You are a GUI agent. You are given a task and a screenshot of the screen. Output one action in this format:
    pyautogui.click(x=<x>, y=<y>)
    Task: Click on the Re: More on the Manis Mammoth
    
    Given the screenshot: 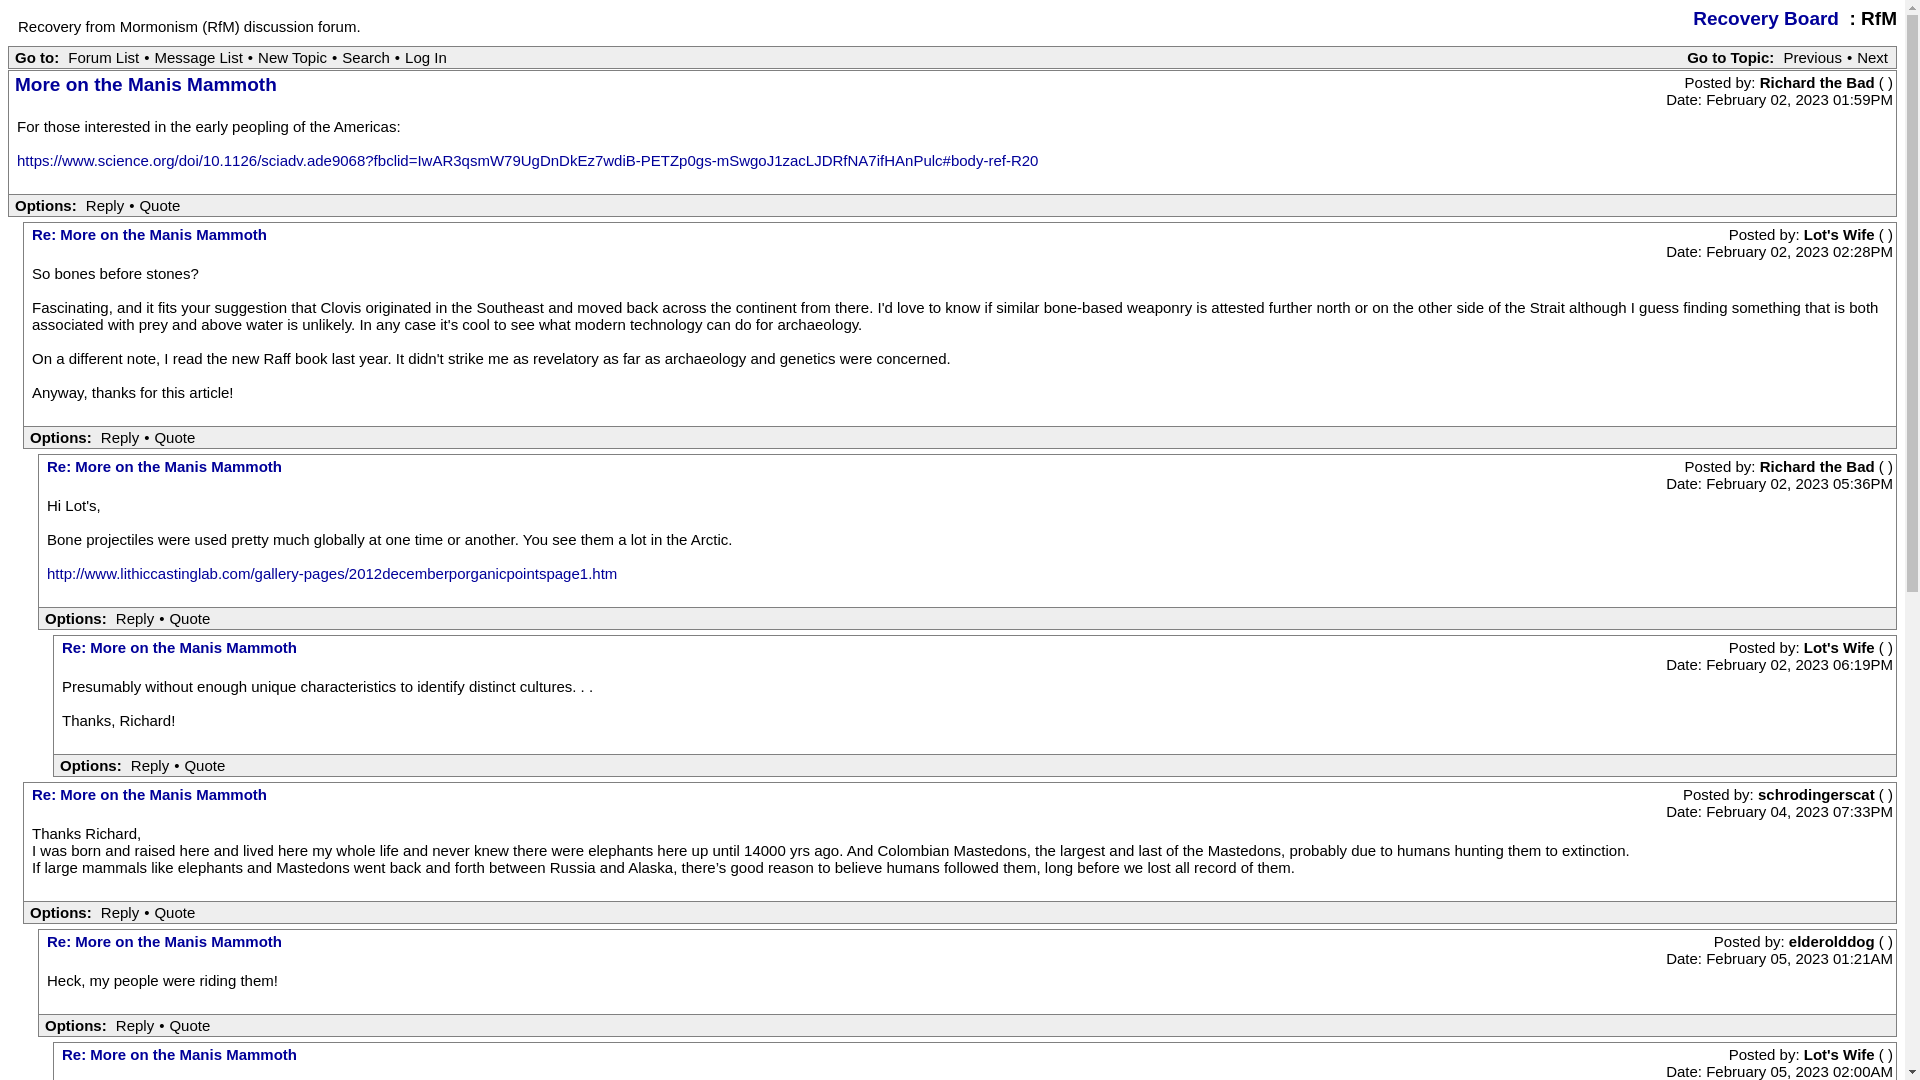 What is the action you would take?
    pyautogui.click(x=164, y=466)
    